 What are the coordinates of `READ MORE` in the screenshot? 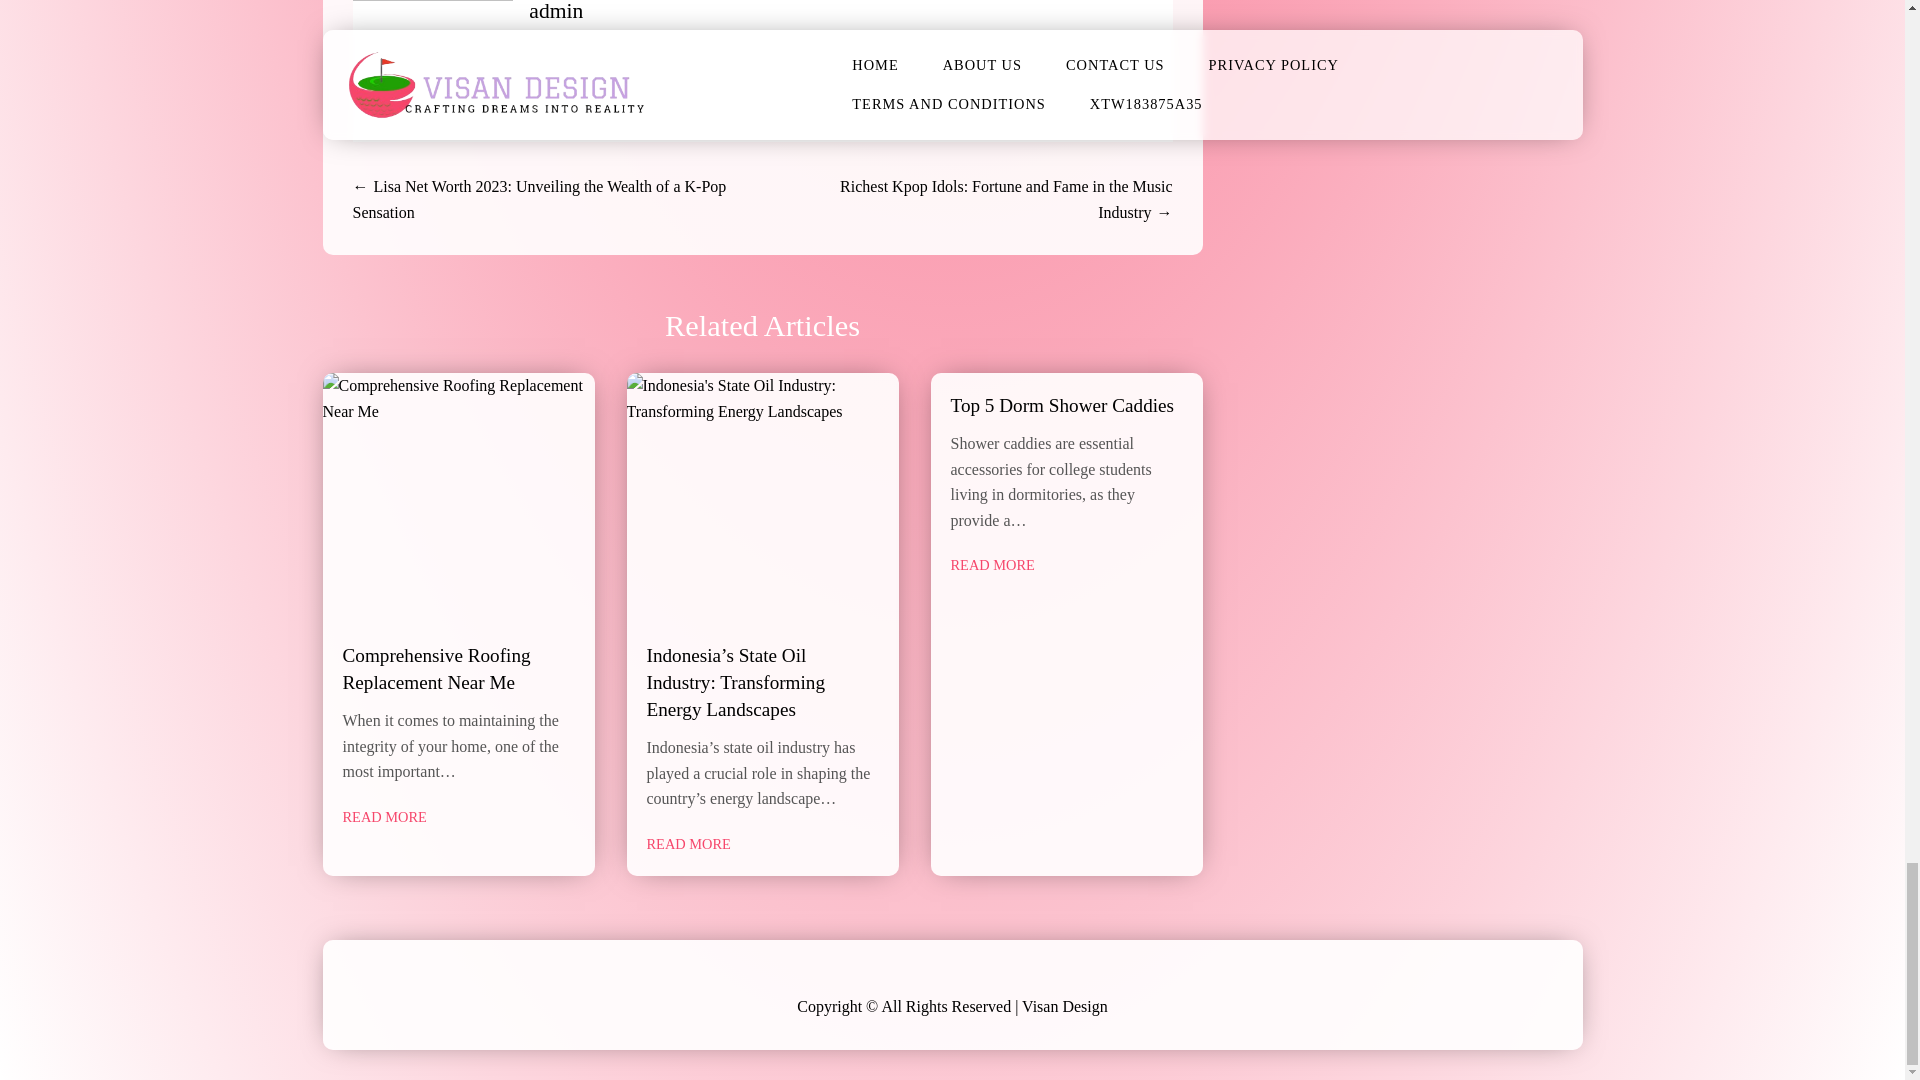 It's located at (687, 843).